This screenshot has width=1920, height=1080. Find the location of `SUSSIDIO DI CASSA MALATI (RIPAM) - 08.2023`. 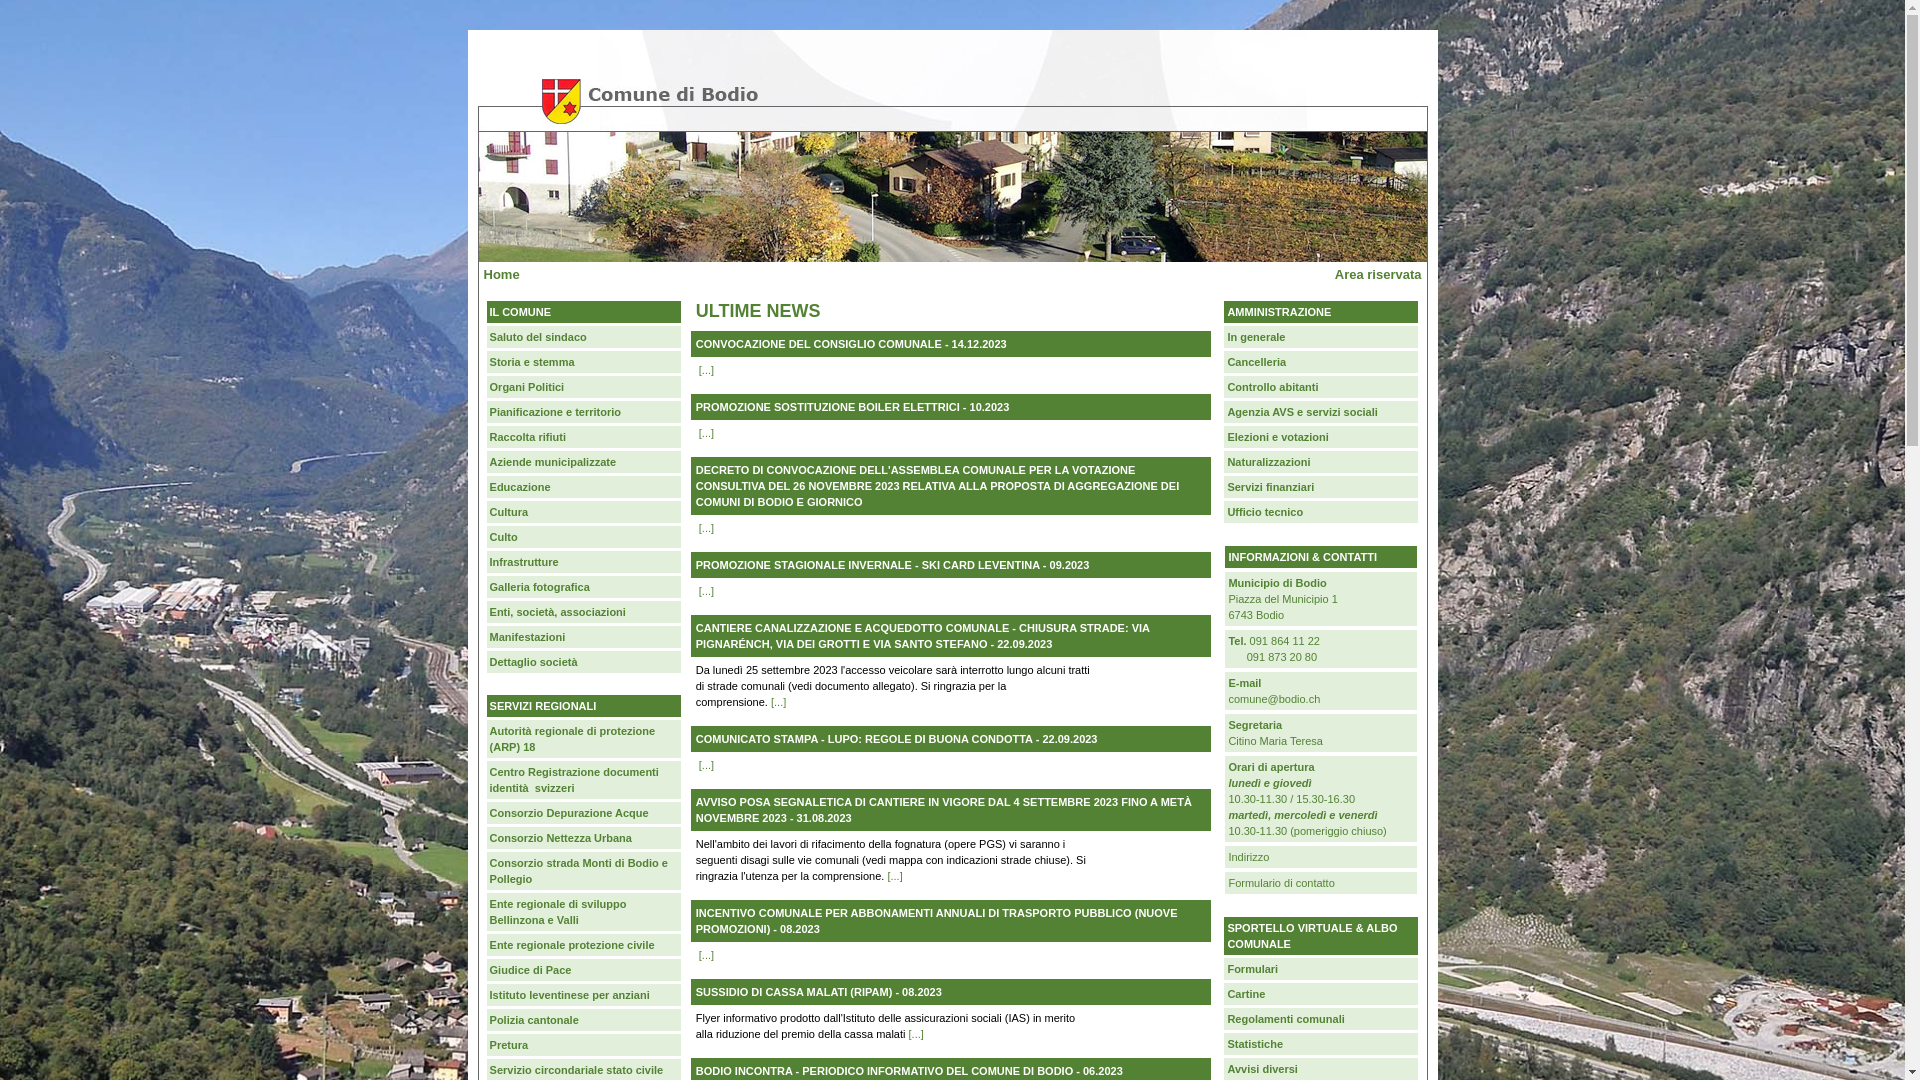

SUSSIDIO DI CASSA MALATI (RIPAM) - 08.2023 is located at coordinates (819, 992).